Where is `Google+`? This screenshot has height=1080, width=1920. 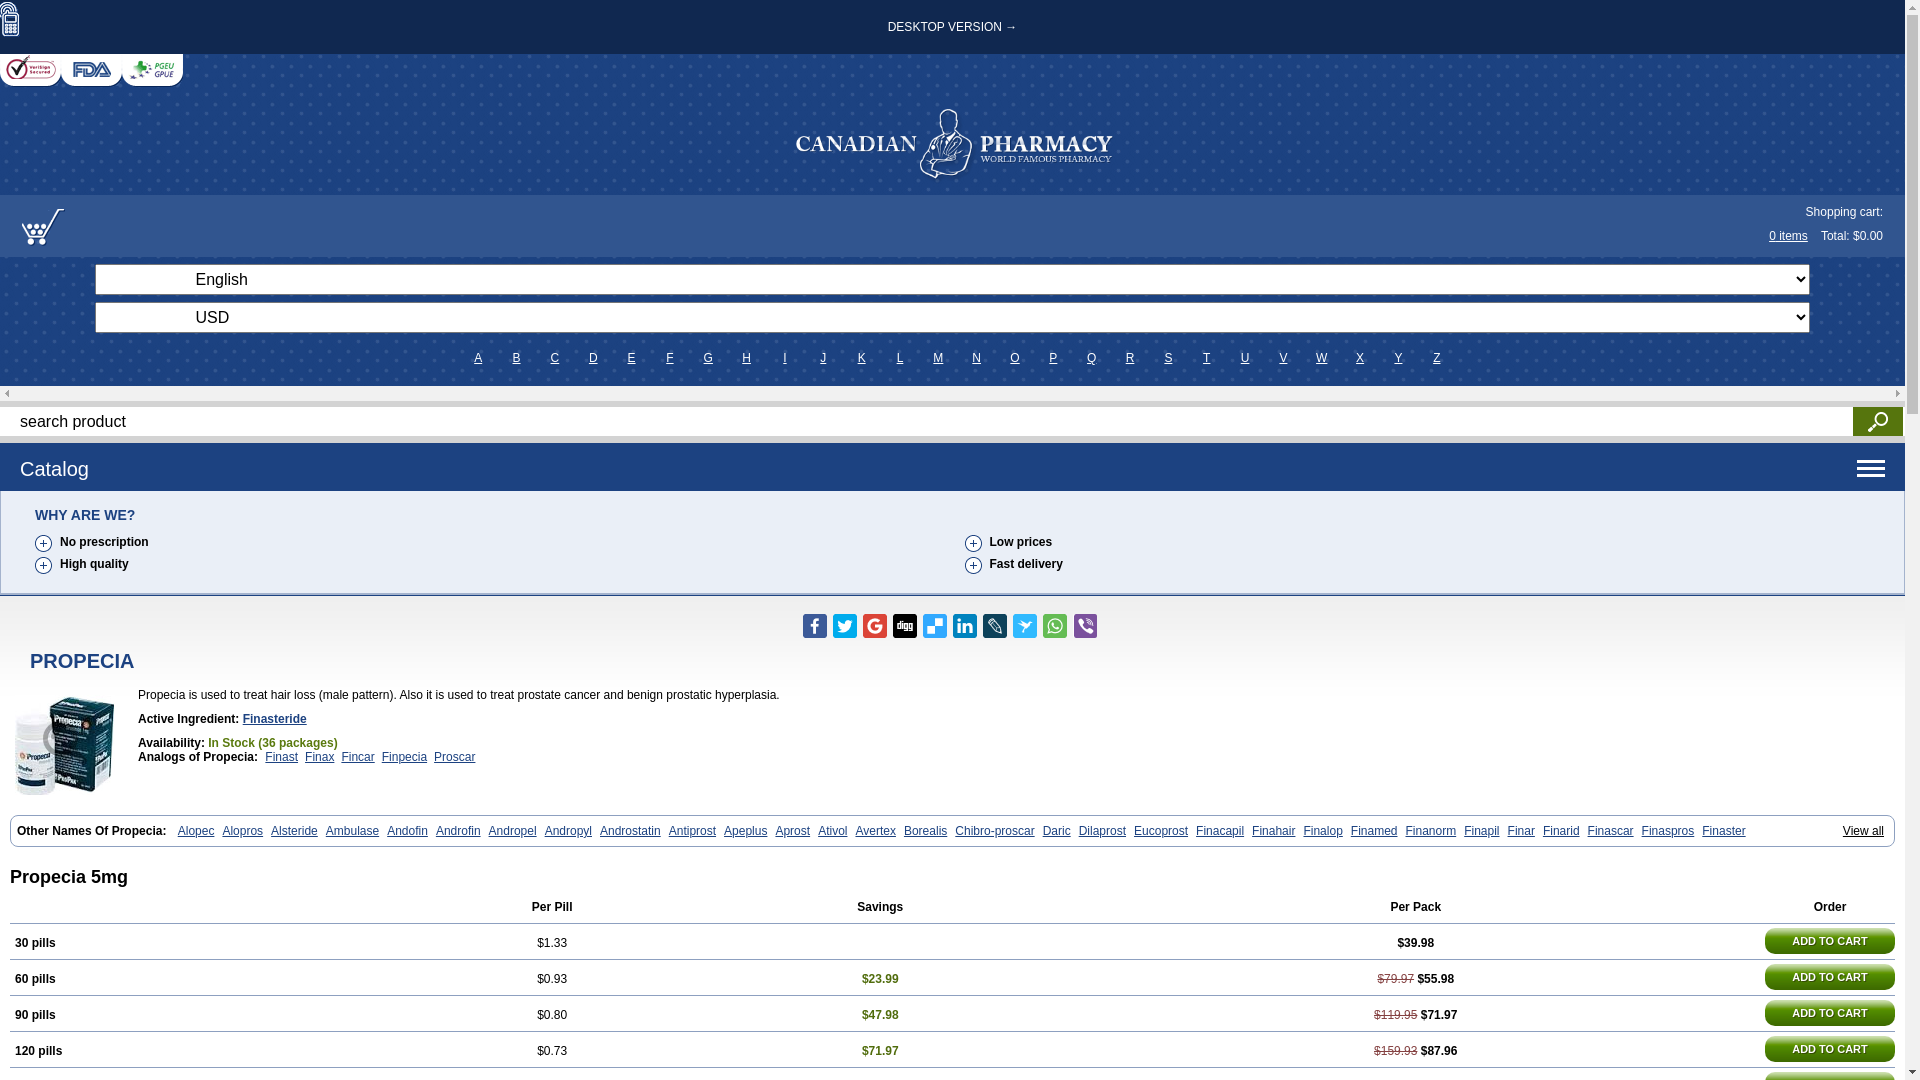 Google+ is located at coordinates (874, 626).